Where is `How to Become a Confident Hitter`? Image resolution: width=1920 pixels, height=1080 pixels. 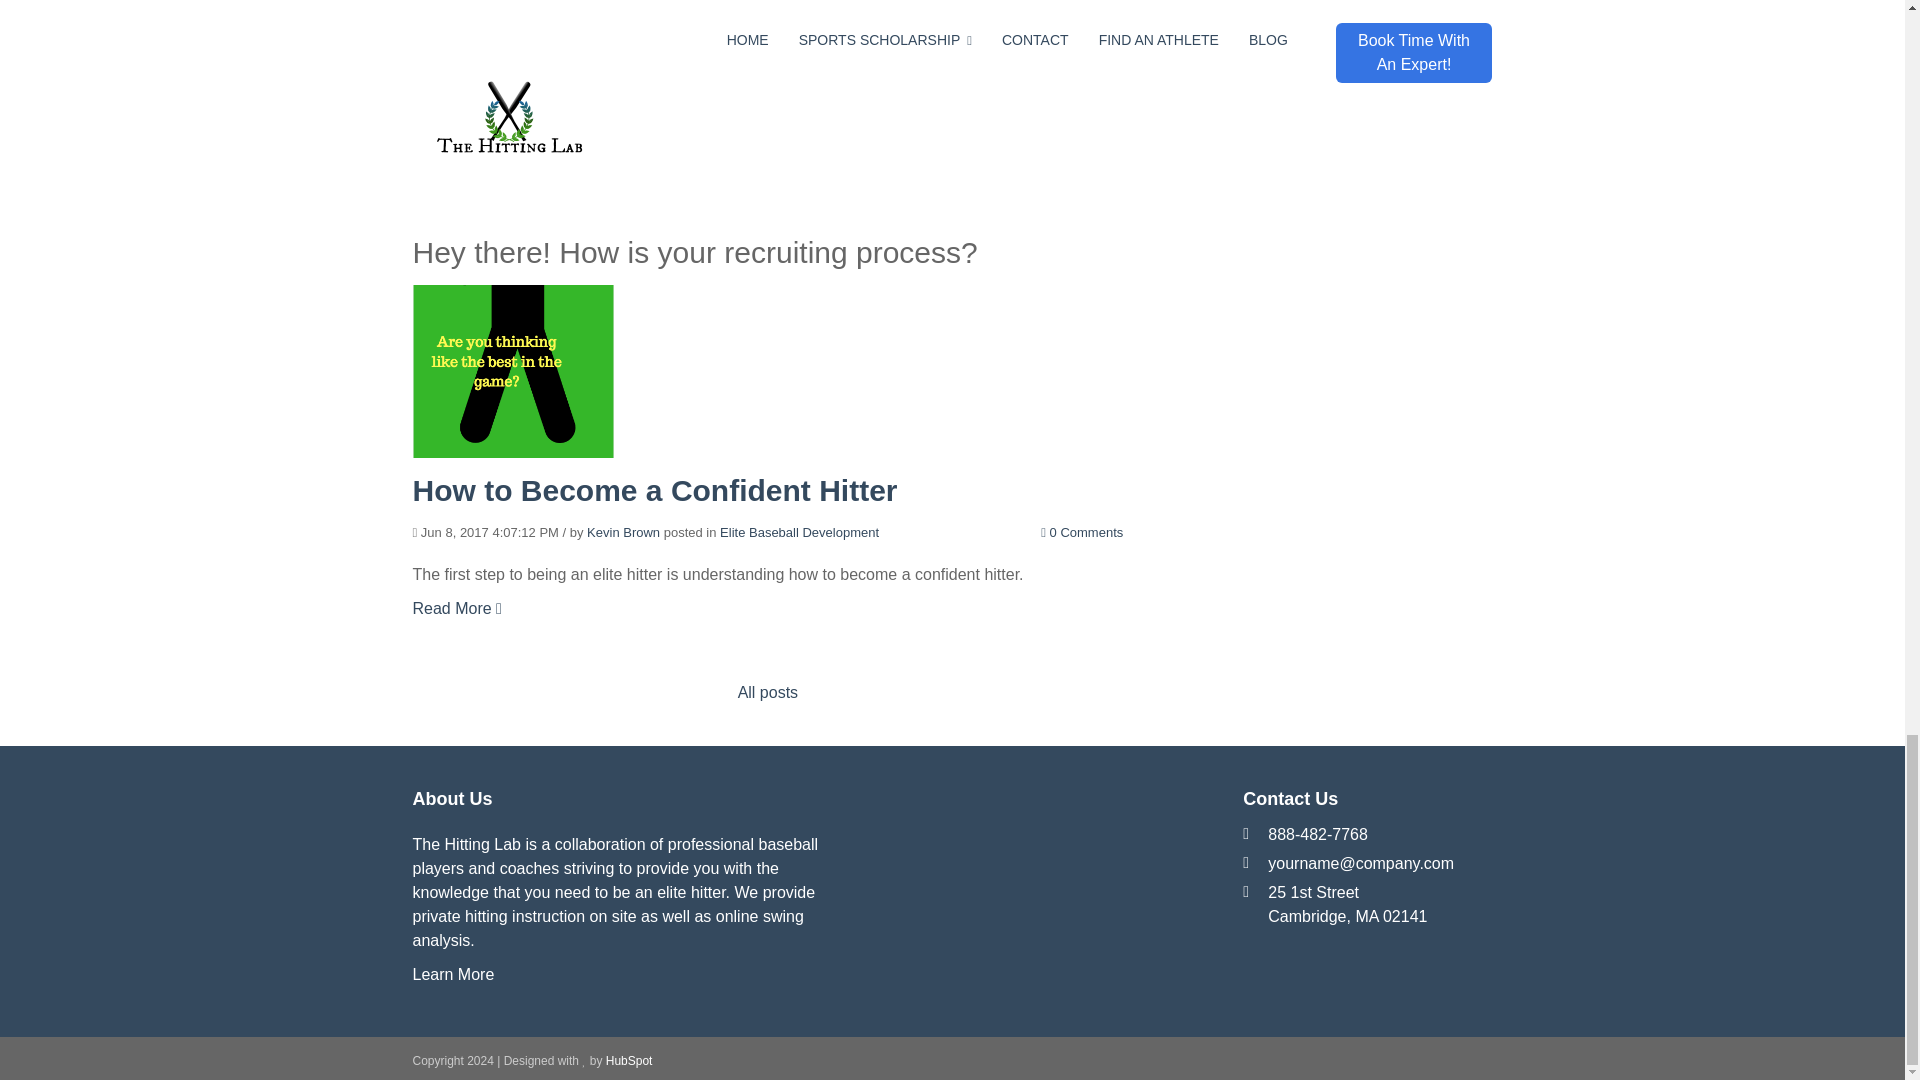
How to Become a Confident Hitter is located at coordinates (654, 490).